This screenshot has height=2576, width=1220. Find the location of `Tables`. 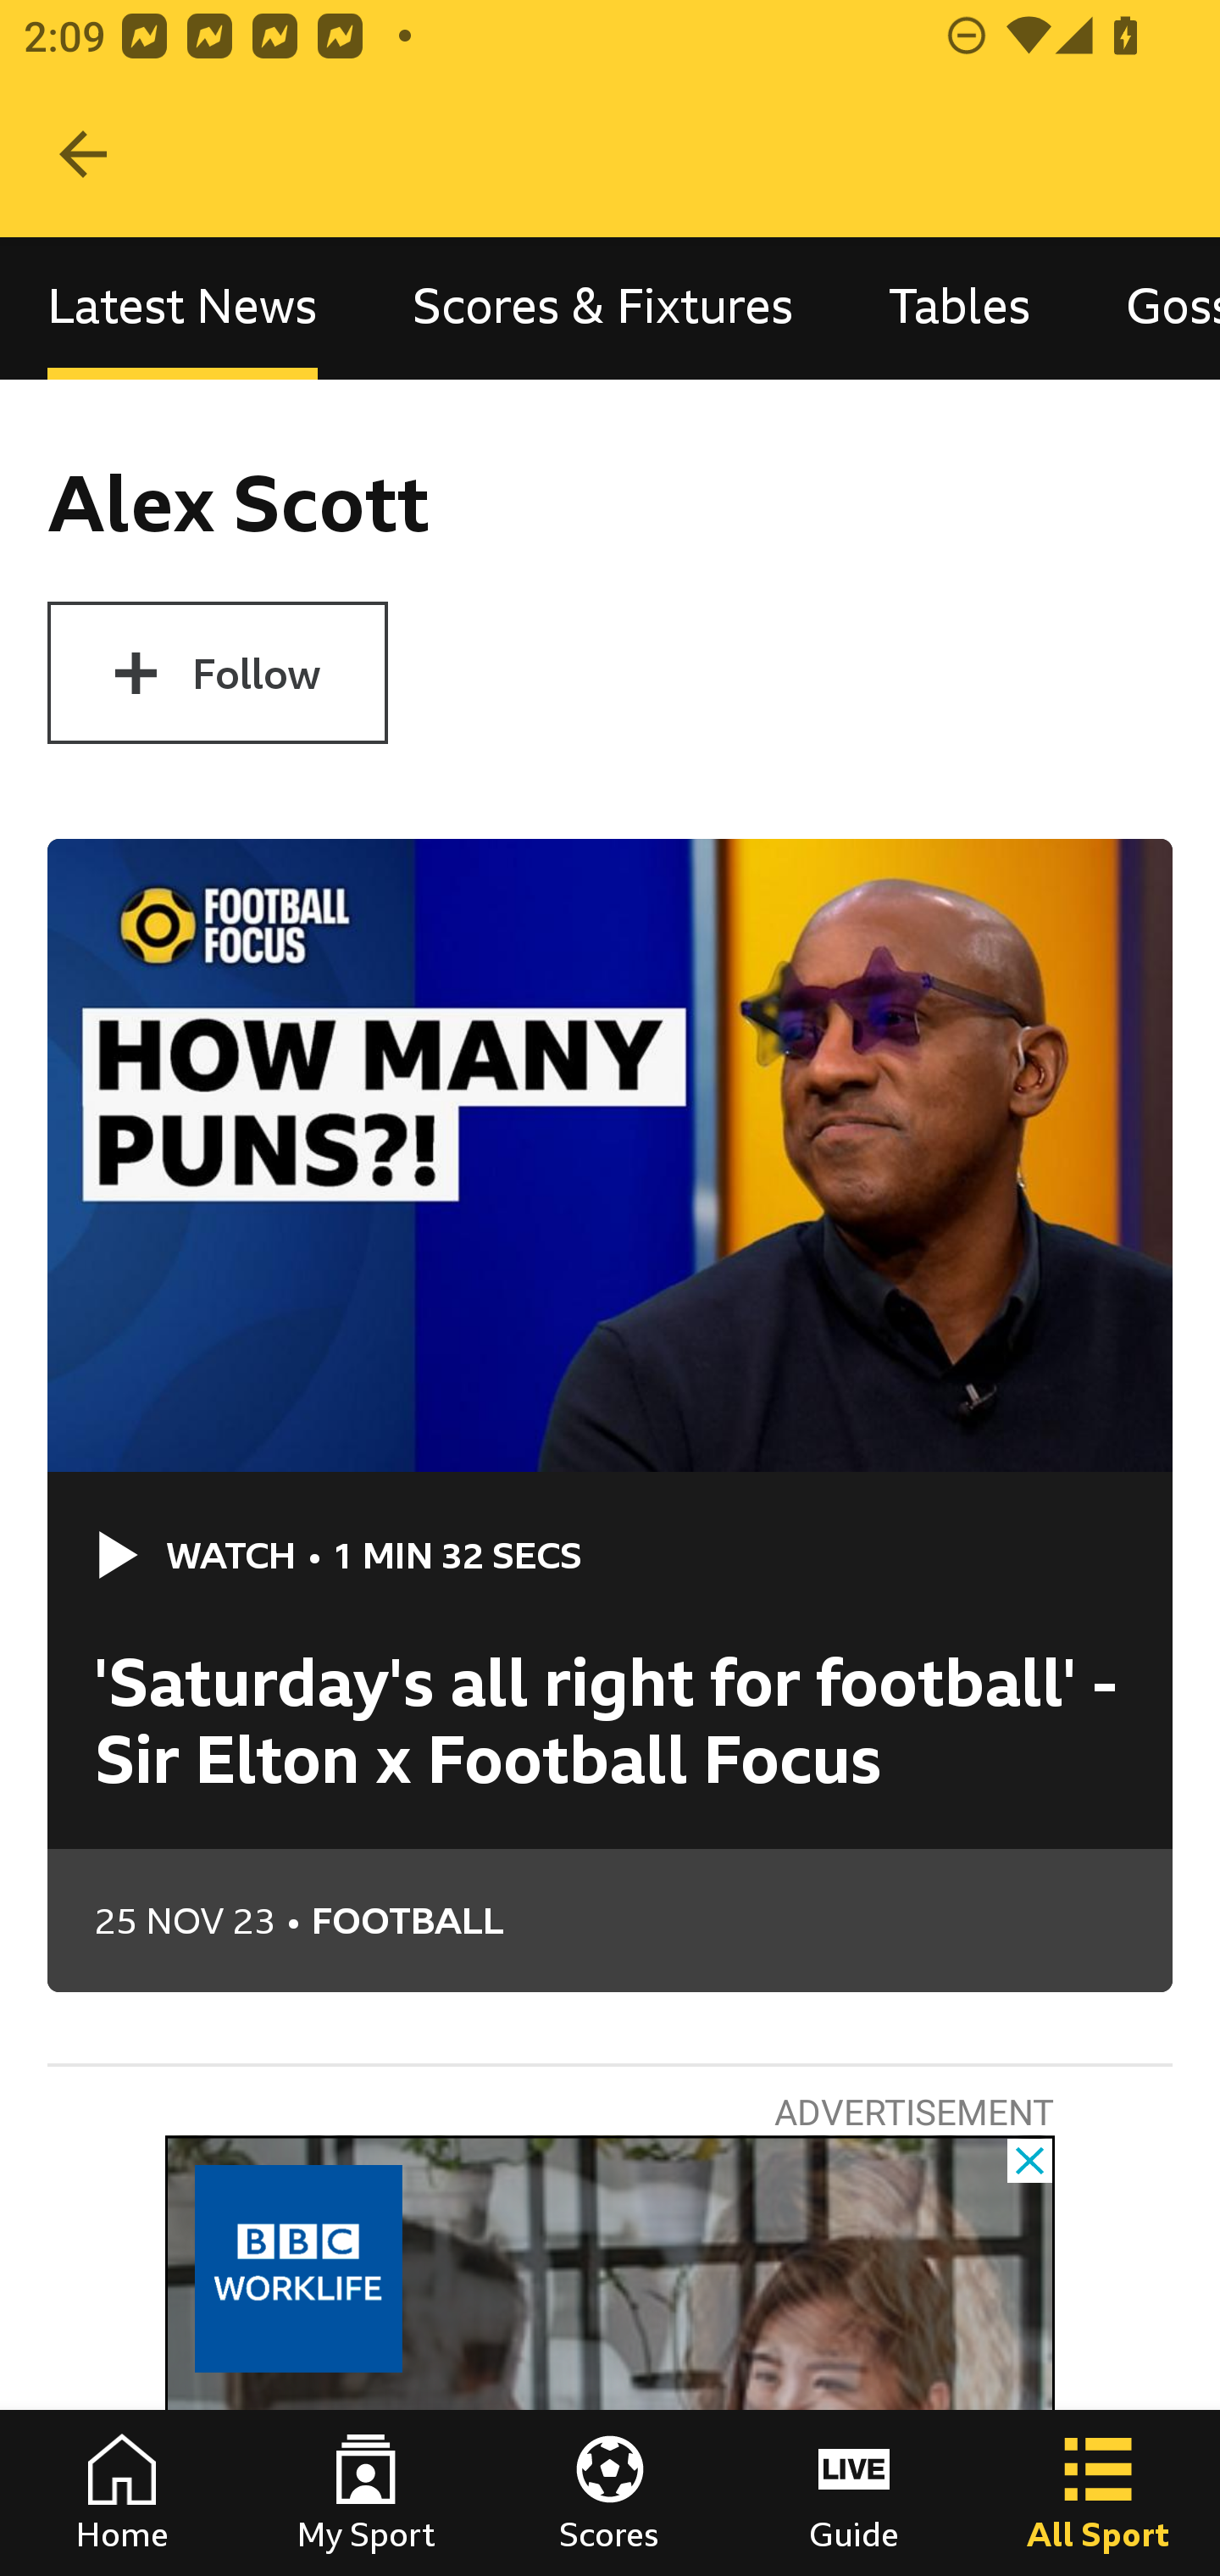

Tables is located at coordinates (959, 307).